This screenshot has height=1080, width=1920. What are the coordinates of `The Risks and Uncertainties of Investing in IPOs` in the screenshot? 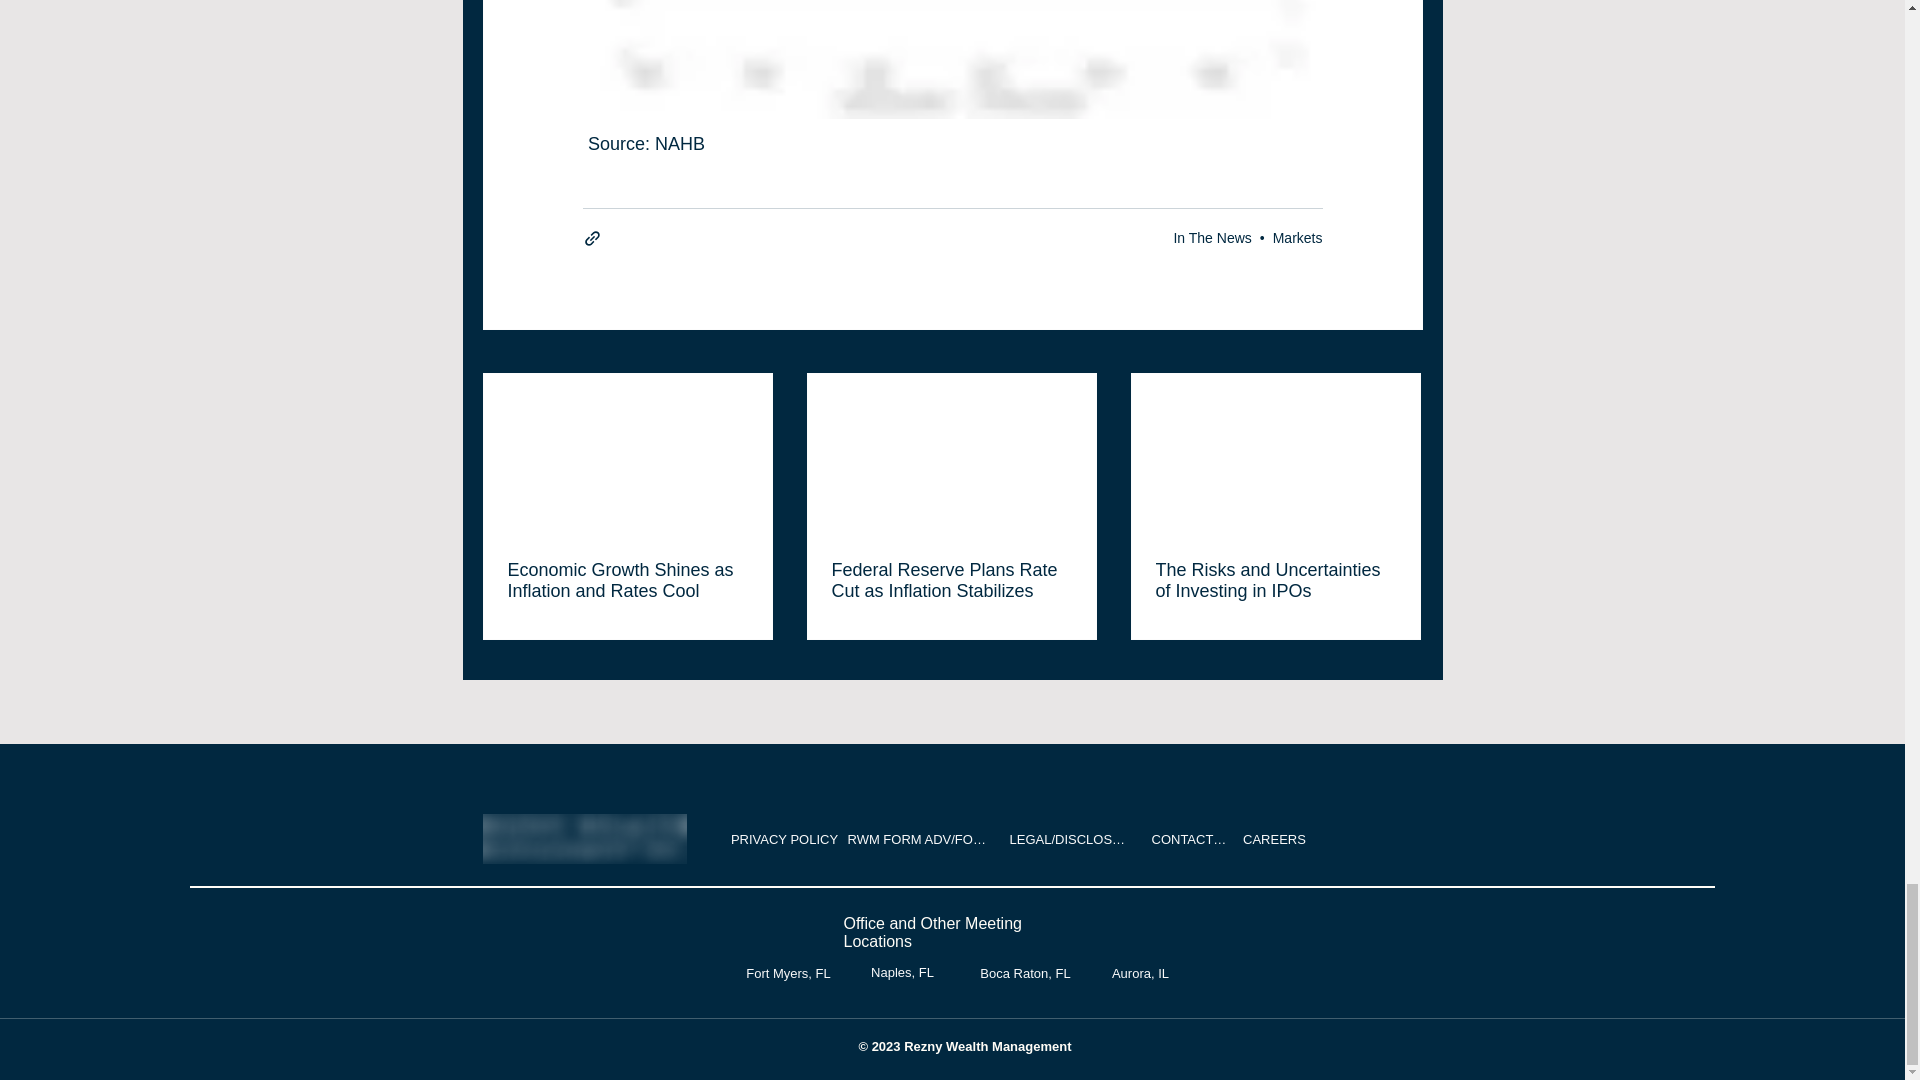 It's located at (1275, 580).